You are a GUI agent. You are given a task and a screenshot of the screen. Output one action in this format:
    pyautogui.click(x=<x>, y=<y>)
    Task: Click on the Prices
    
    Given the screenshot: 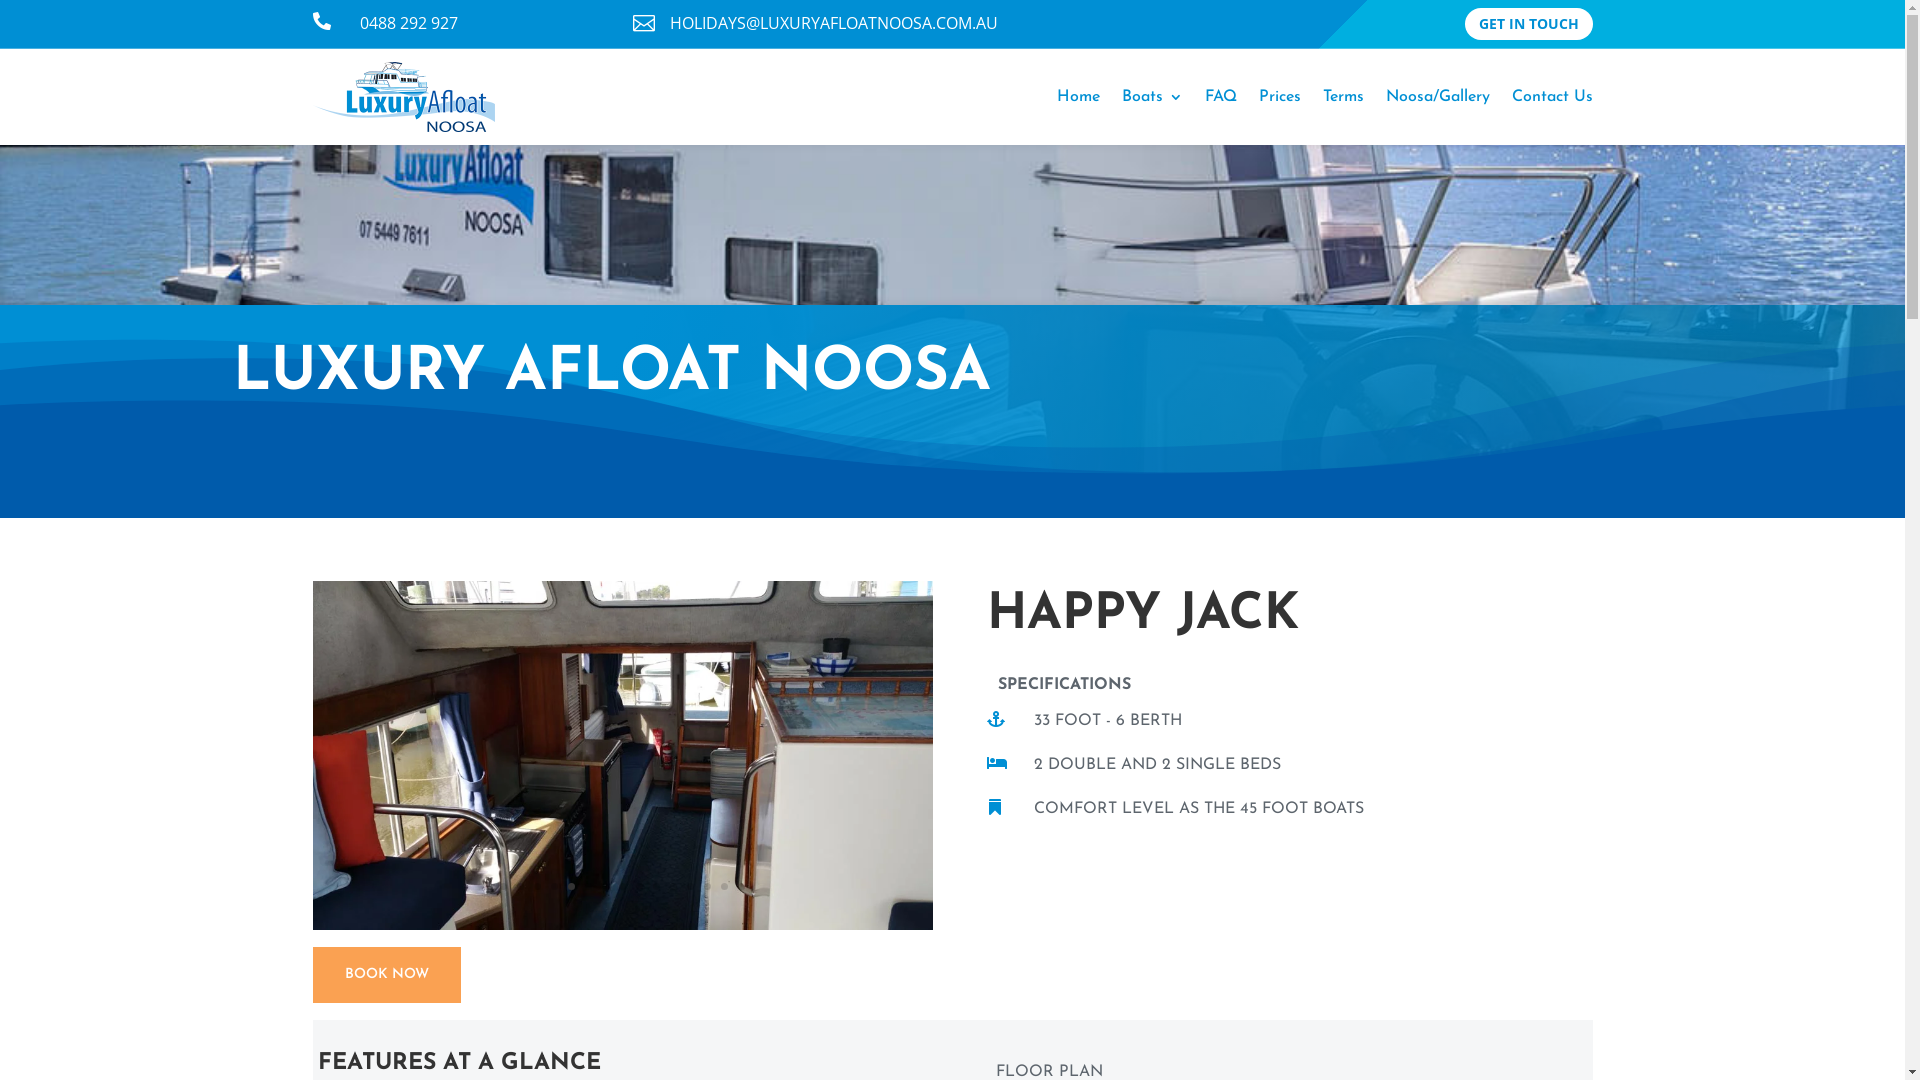 What is the action you would take?
    pyautogui.click(x=1279, y=97)
    